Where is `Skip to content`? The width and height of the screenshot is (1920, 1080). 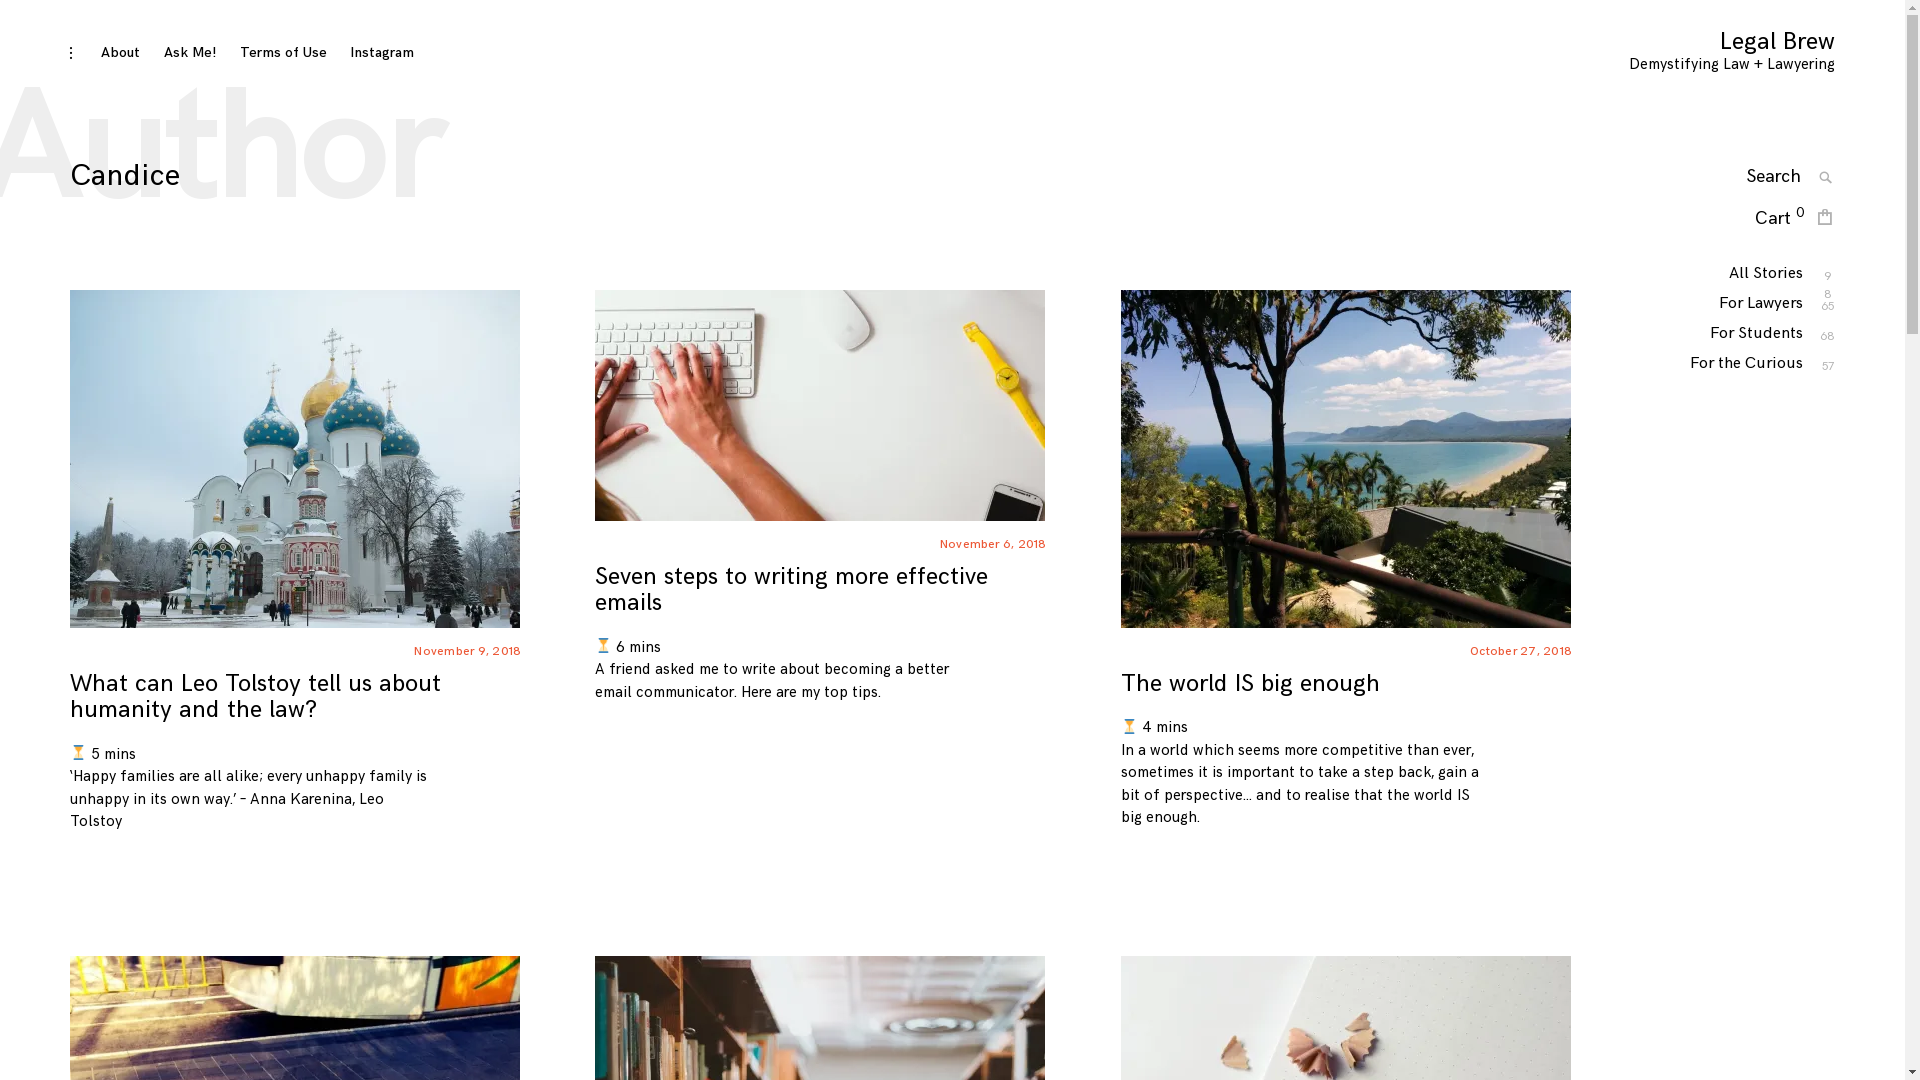
Skip to content is located at coordinates (70, 39).